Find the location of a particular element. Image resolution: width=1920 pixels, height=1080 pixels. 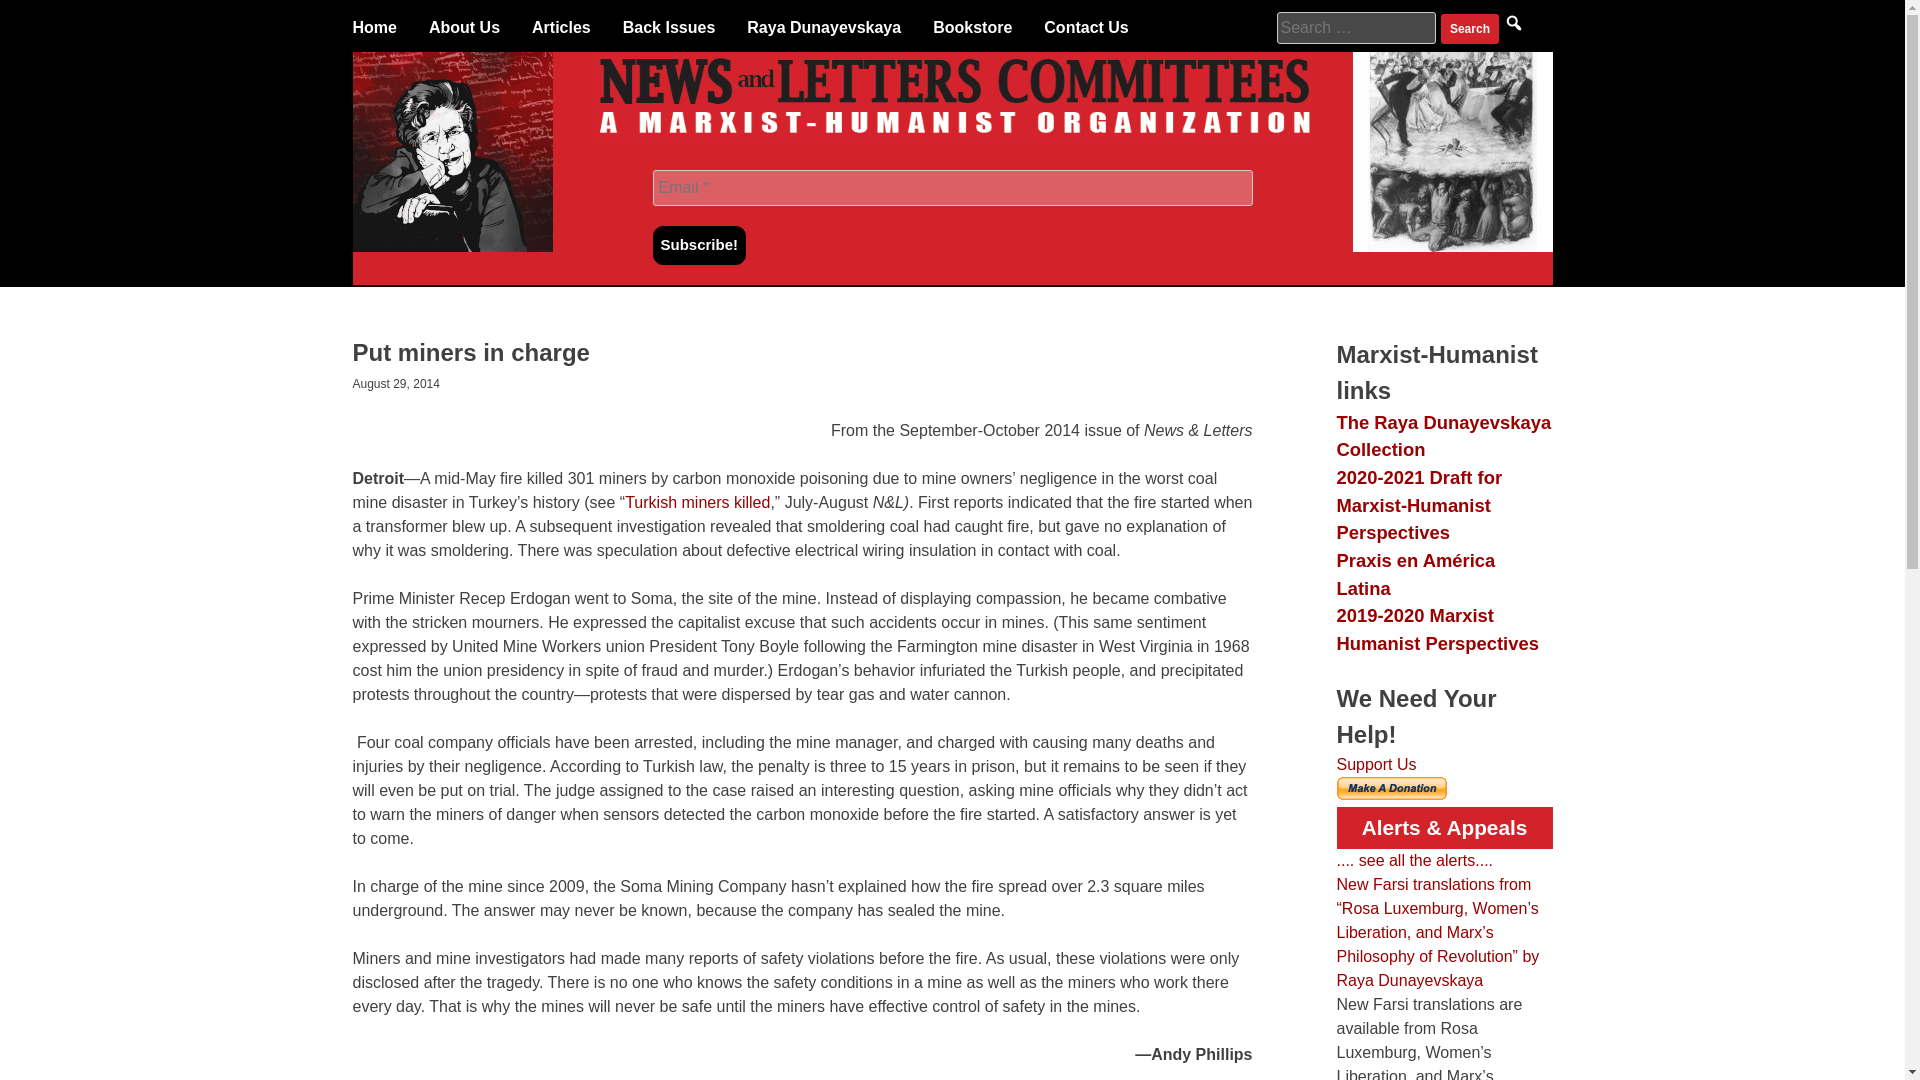

About Us is located at coordinates (464, 28).